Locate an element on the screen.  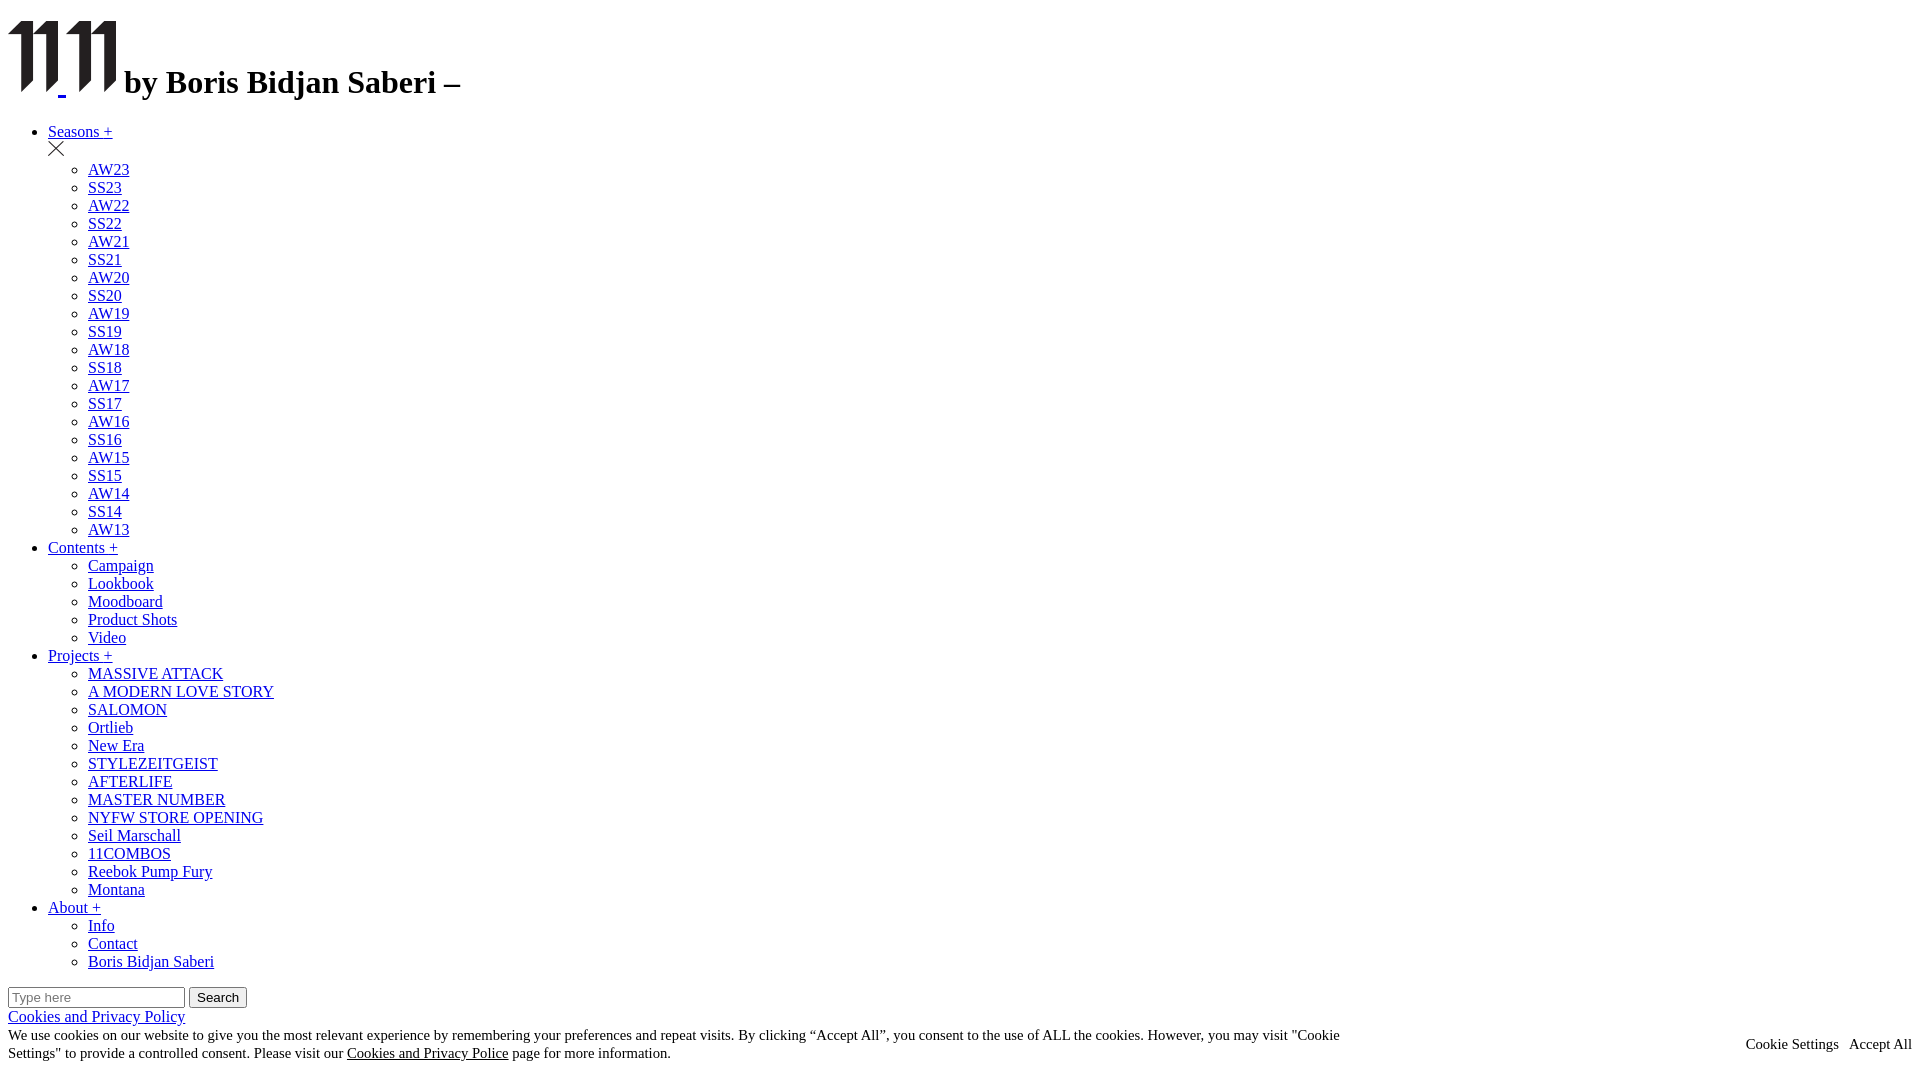
SS16 is located at coordinates (105, 440).